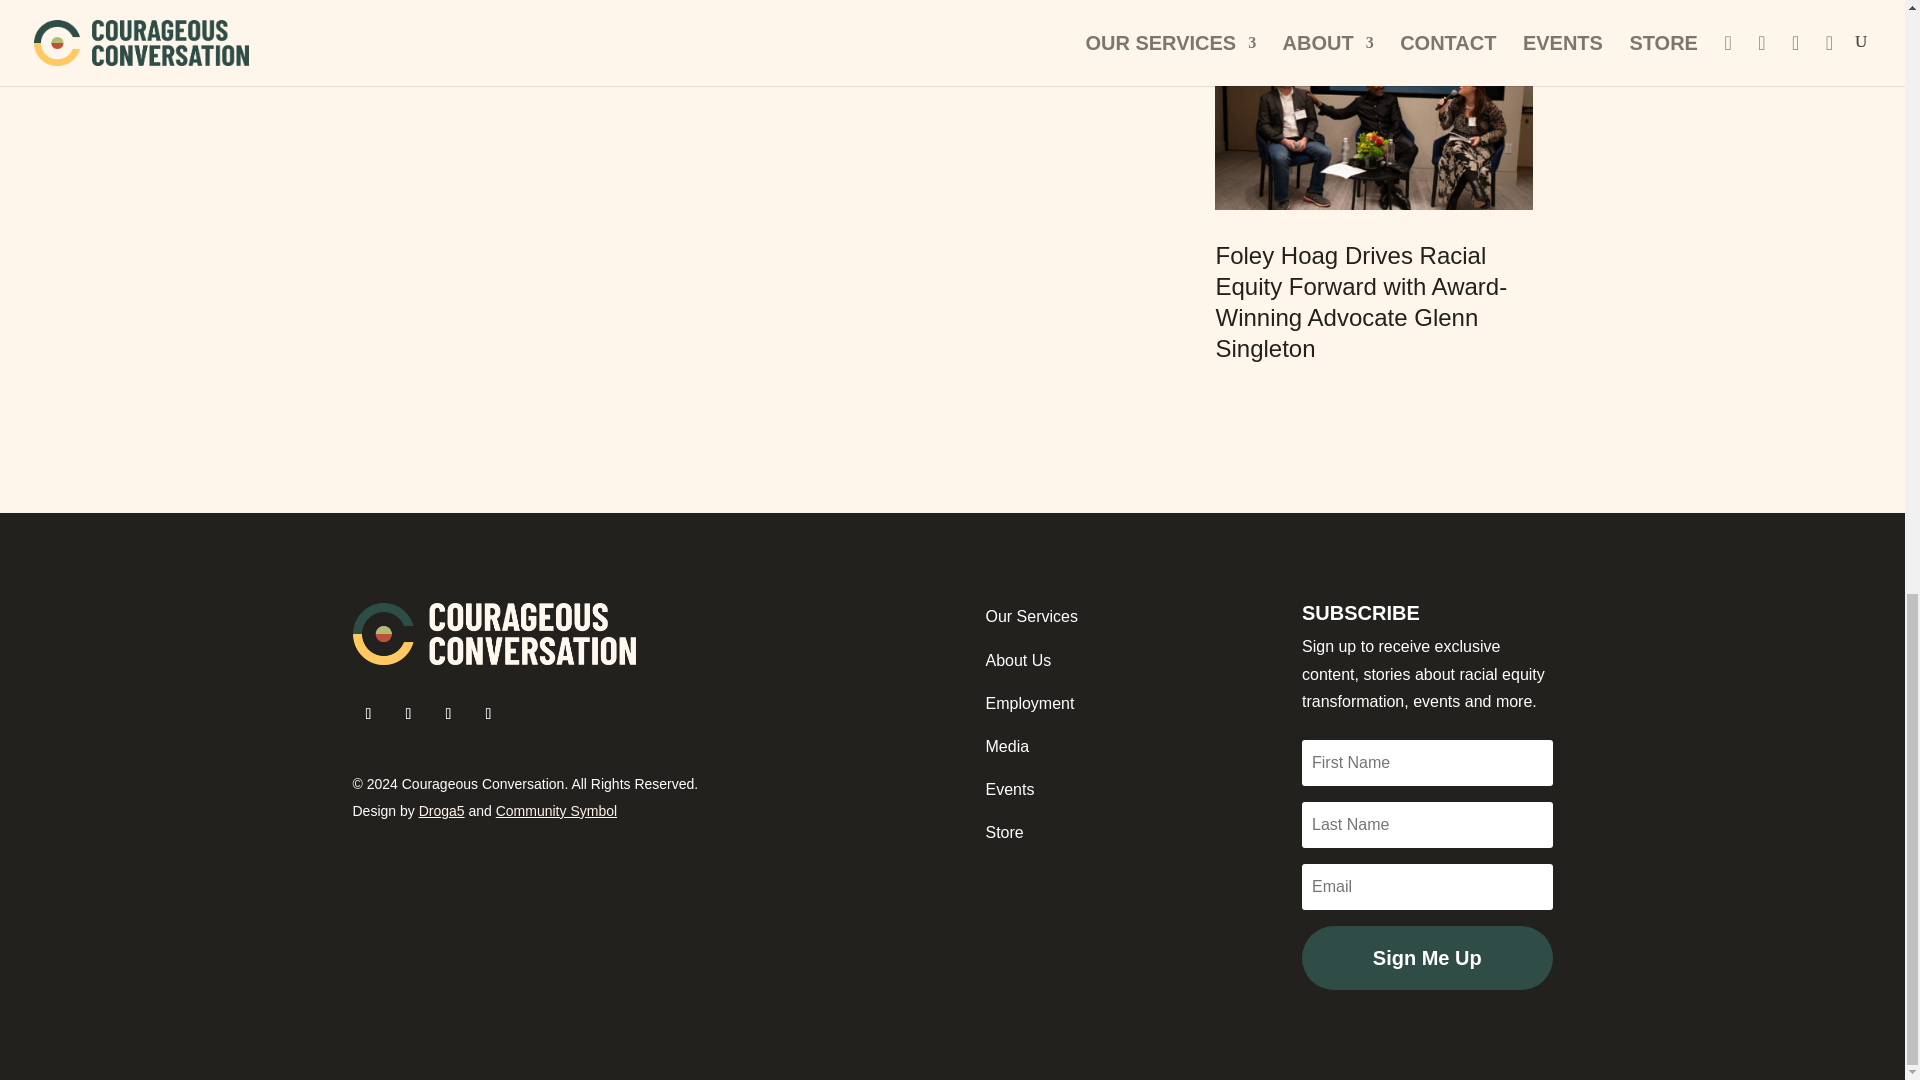 The width and height of the screenshot is (1920, 1080). I want to click on Adweek, so click(482, 42).